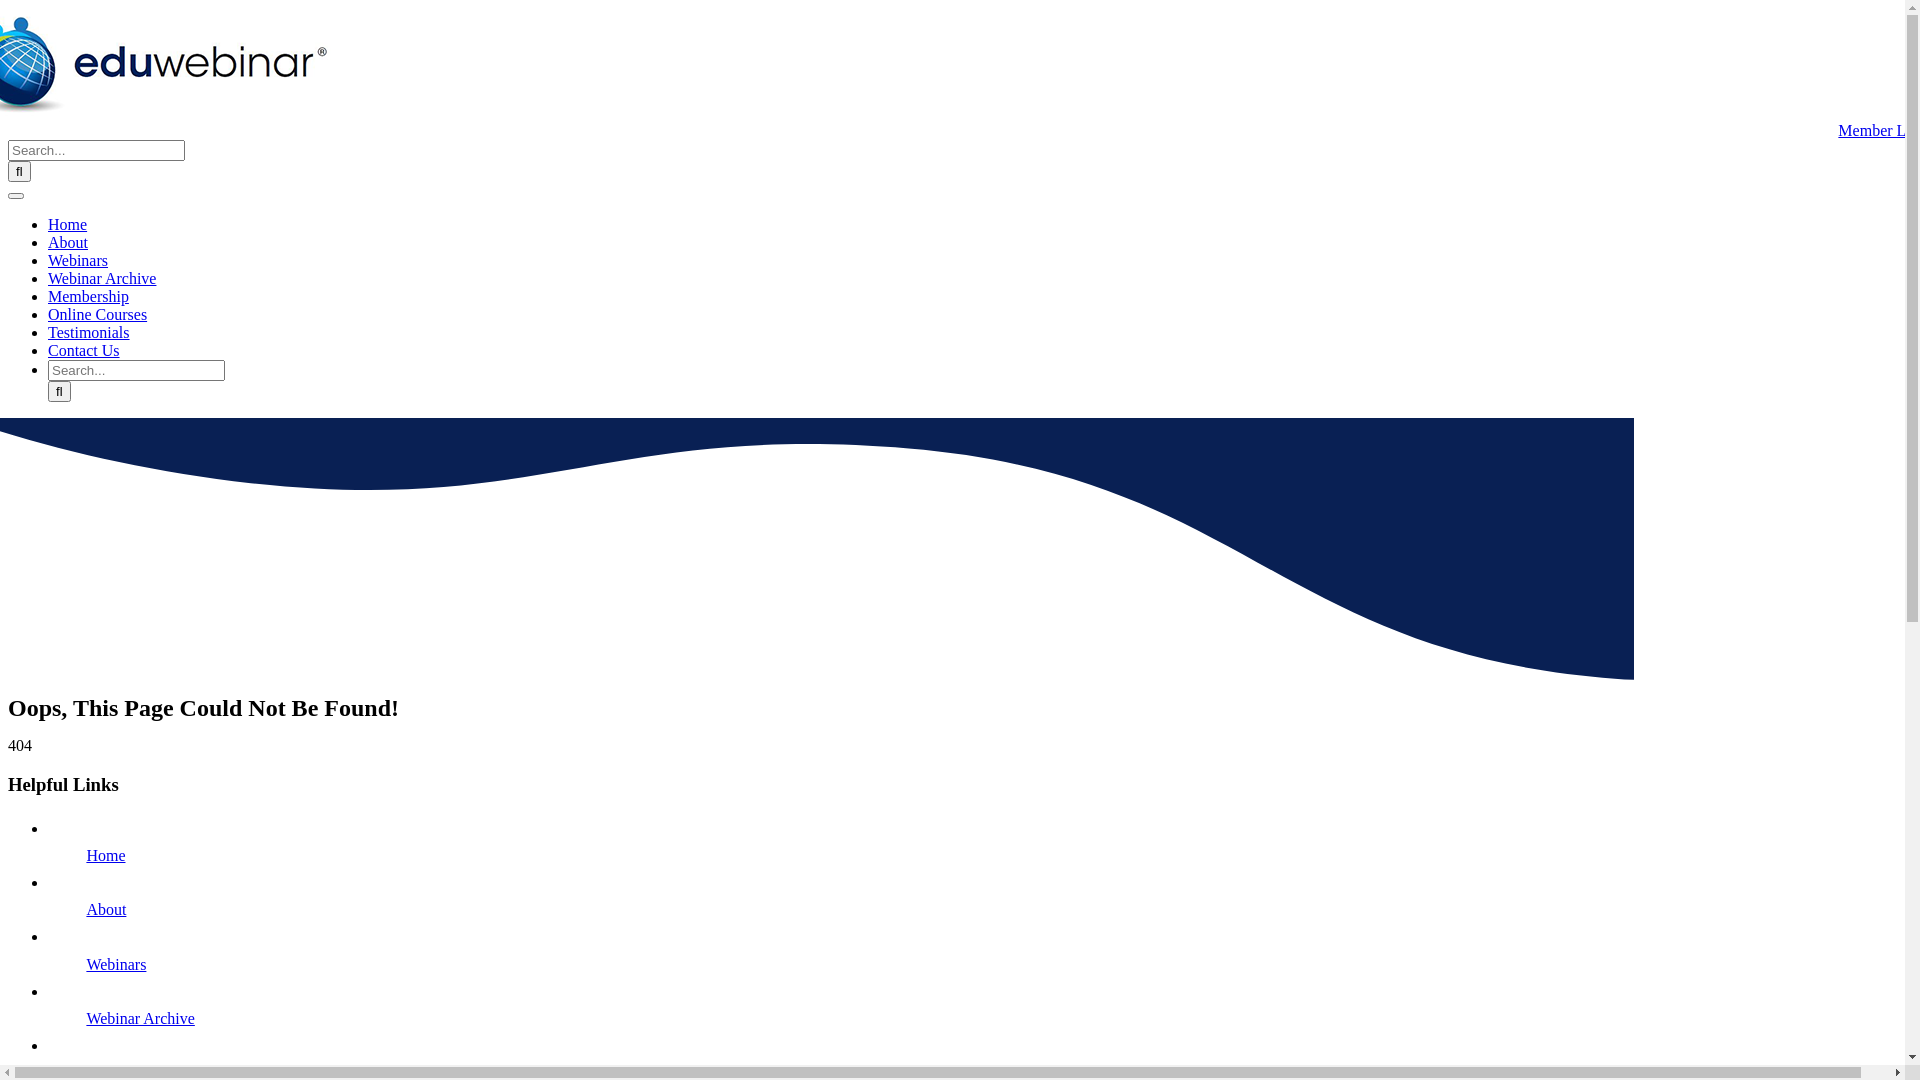  I want to click on Webinar Archive, so click(102, 278).